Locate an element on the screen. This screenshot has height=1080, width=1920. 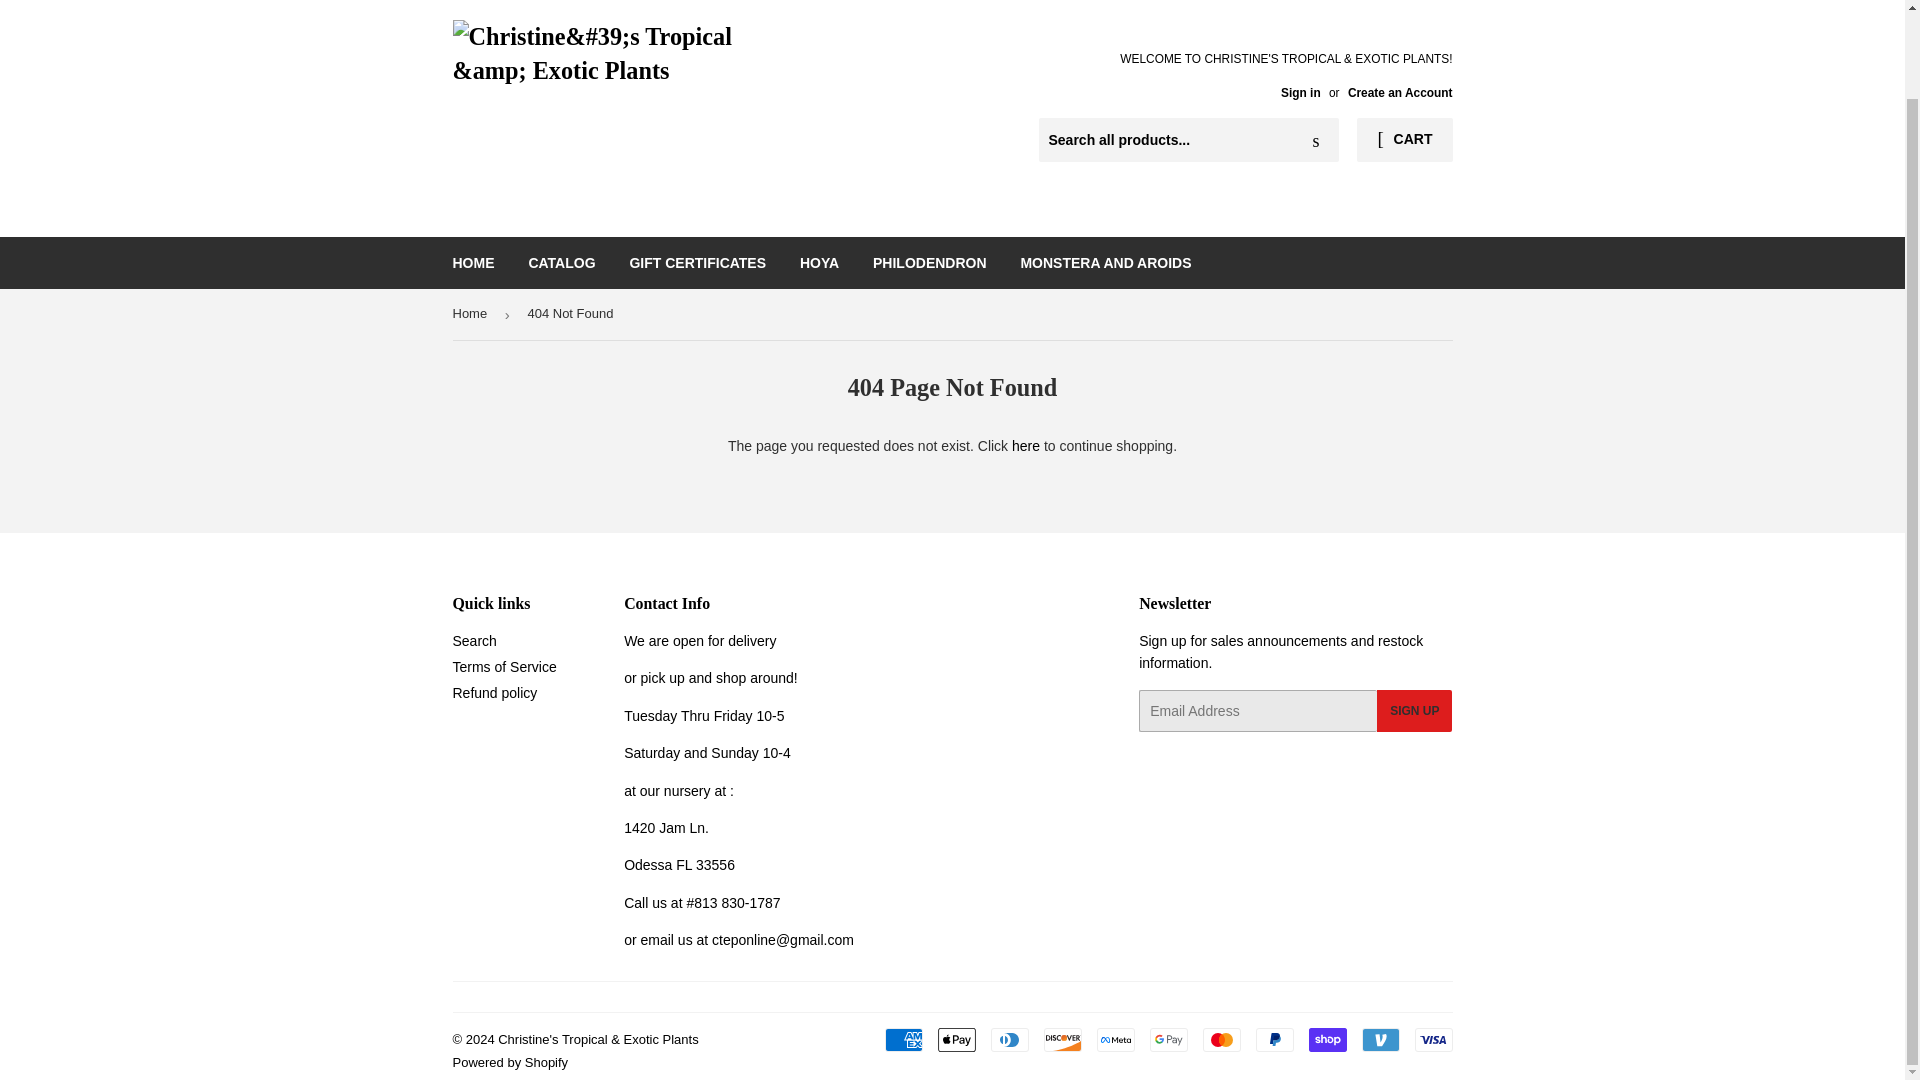
American Express is located at coordinates (902, 1040).